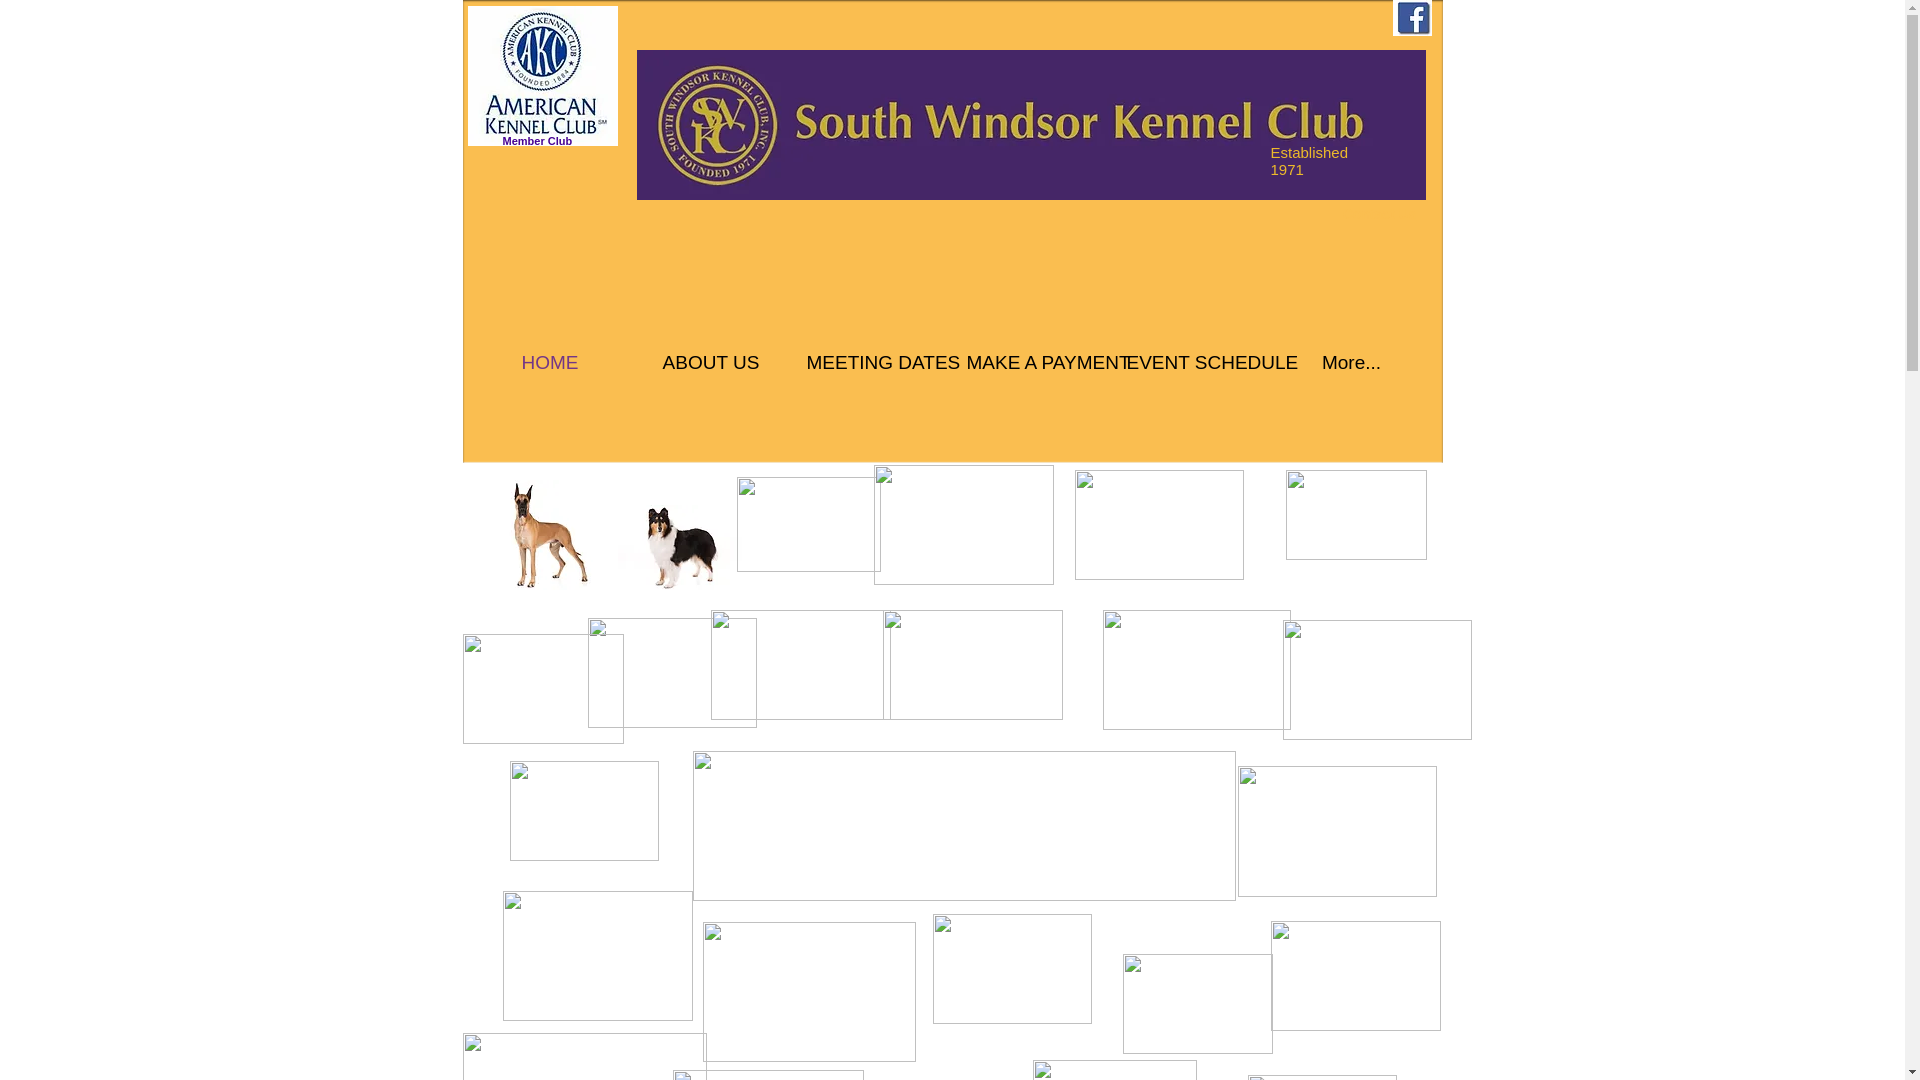 Image resolution: width=1920 pixels, height=1080 pixels. I want to click on ABOUT US, so click(710, 362).